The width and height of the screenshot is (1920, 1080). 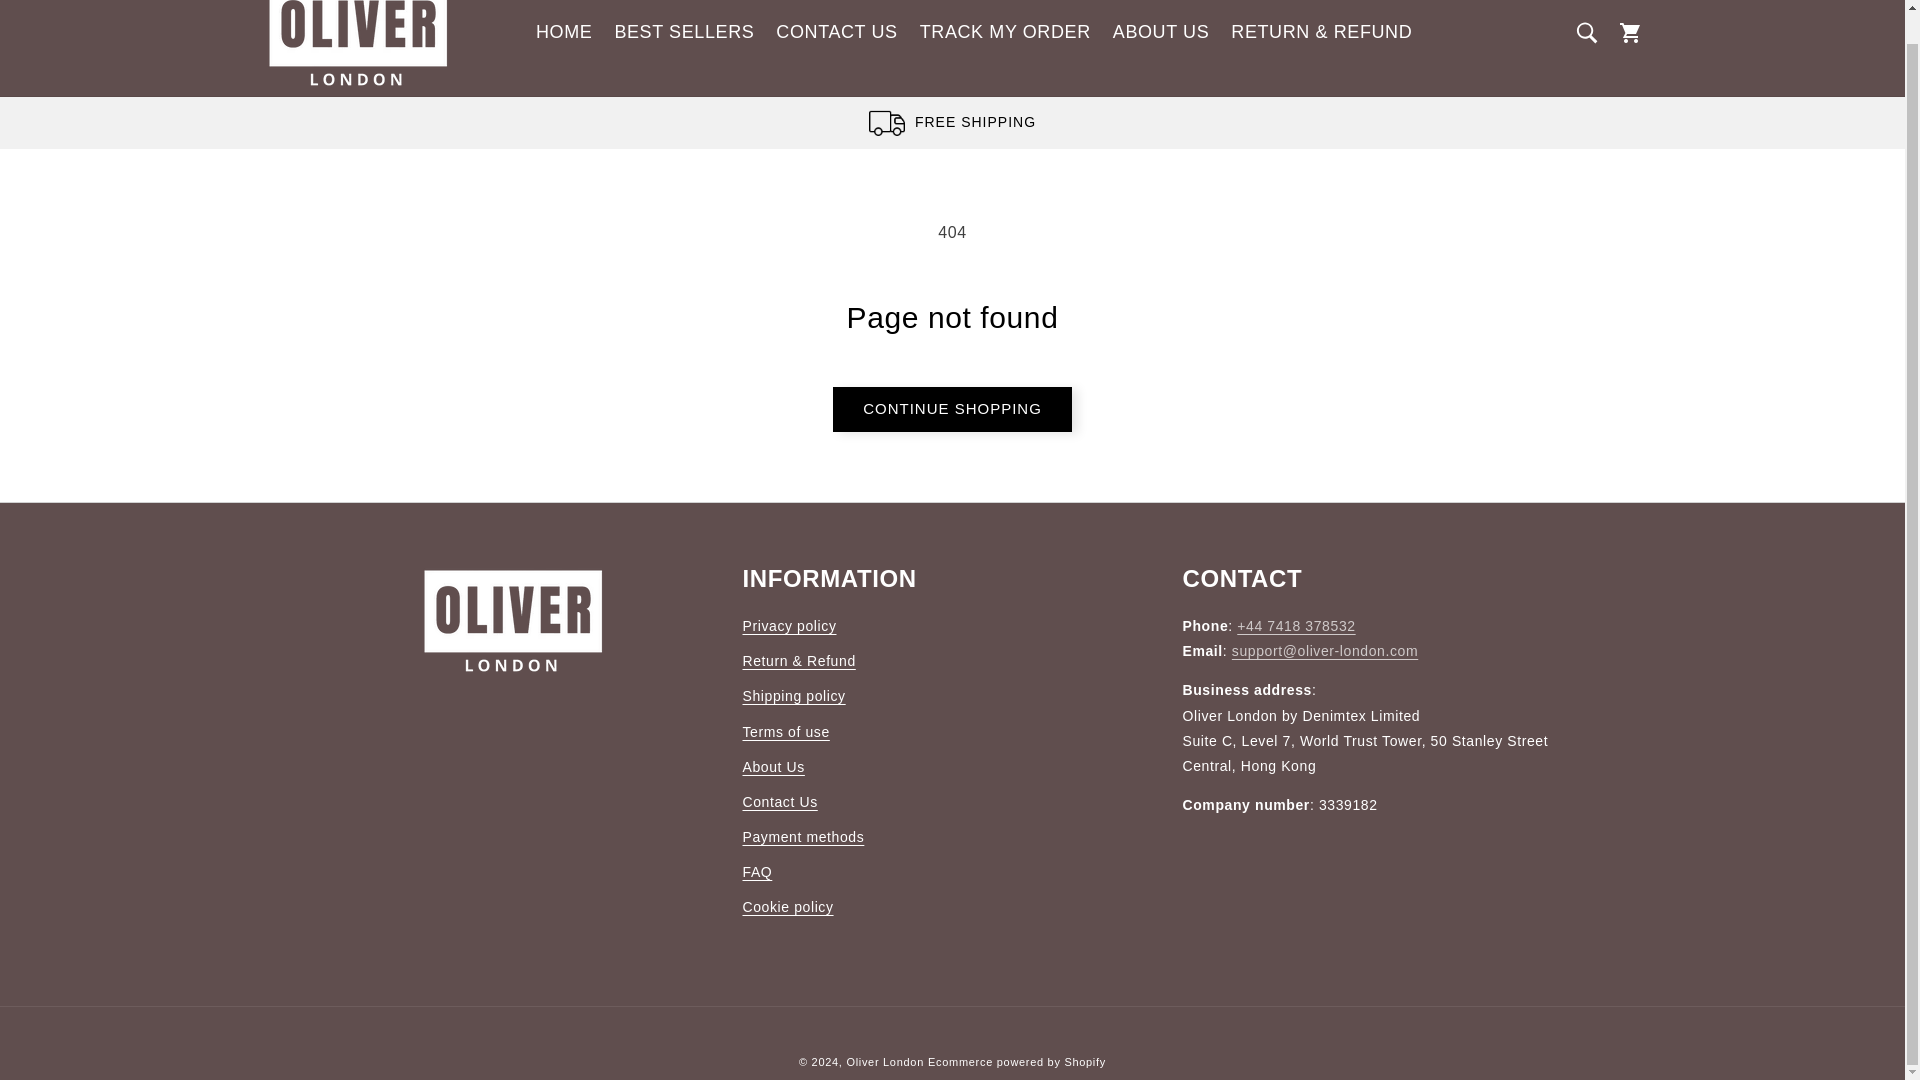 What do you see at coordinates (1630, 32) in the screenshot?
I see `Cart` at bounding box center [1630, 32].